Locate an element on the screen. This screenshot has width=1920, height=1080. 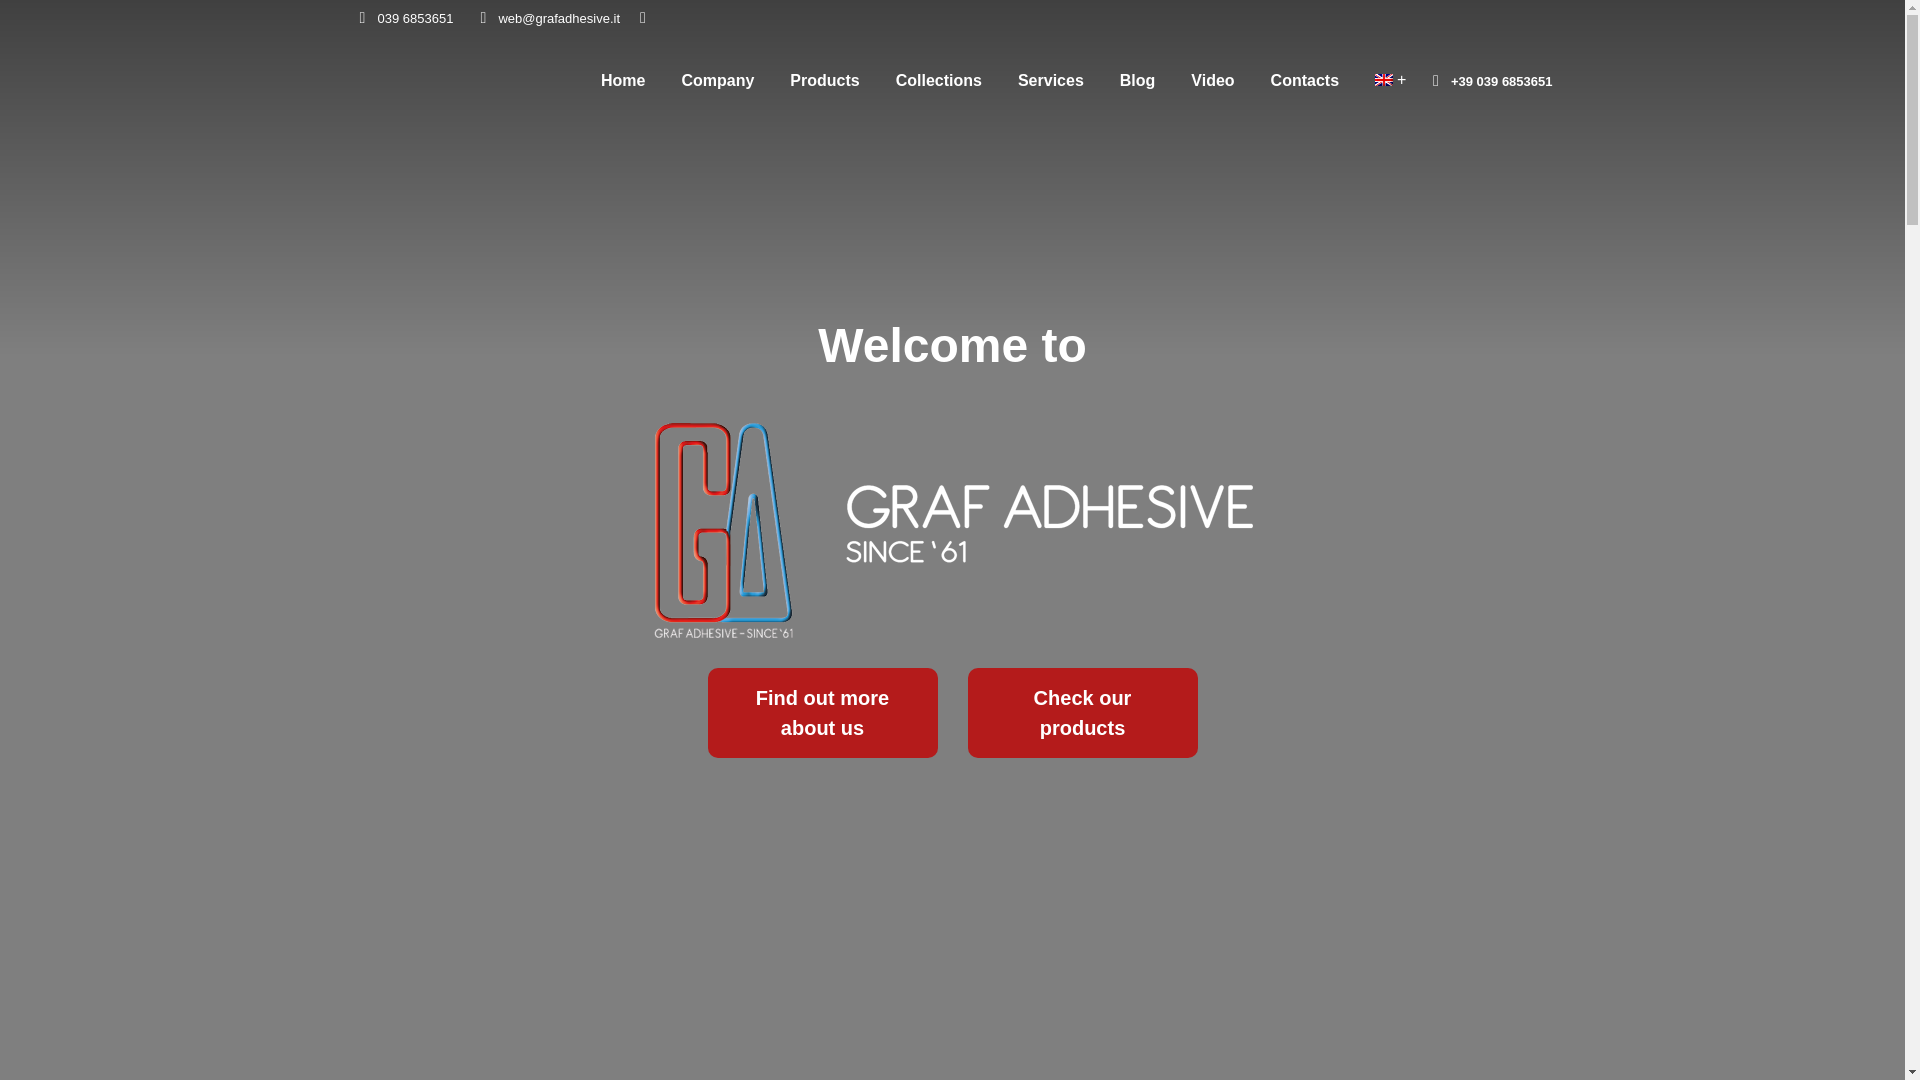
Company is located at coordinates (718, 81).